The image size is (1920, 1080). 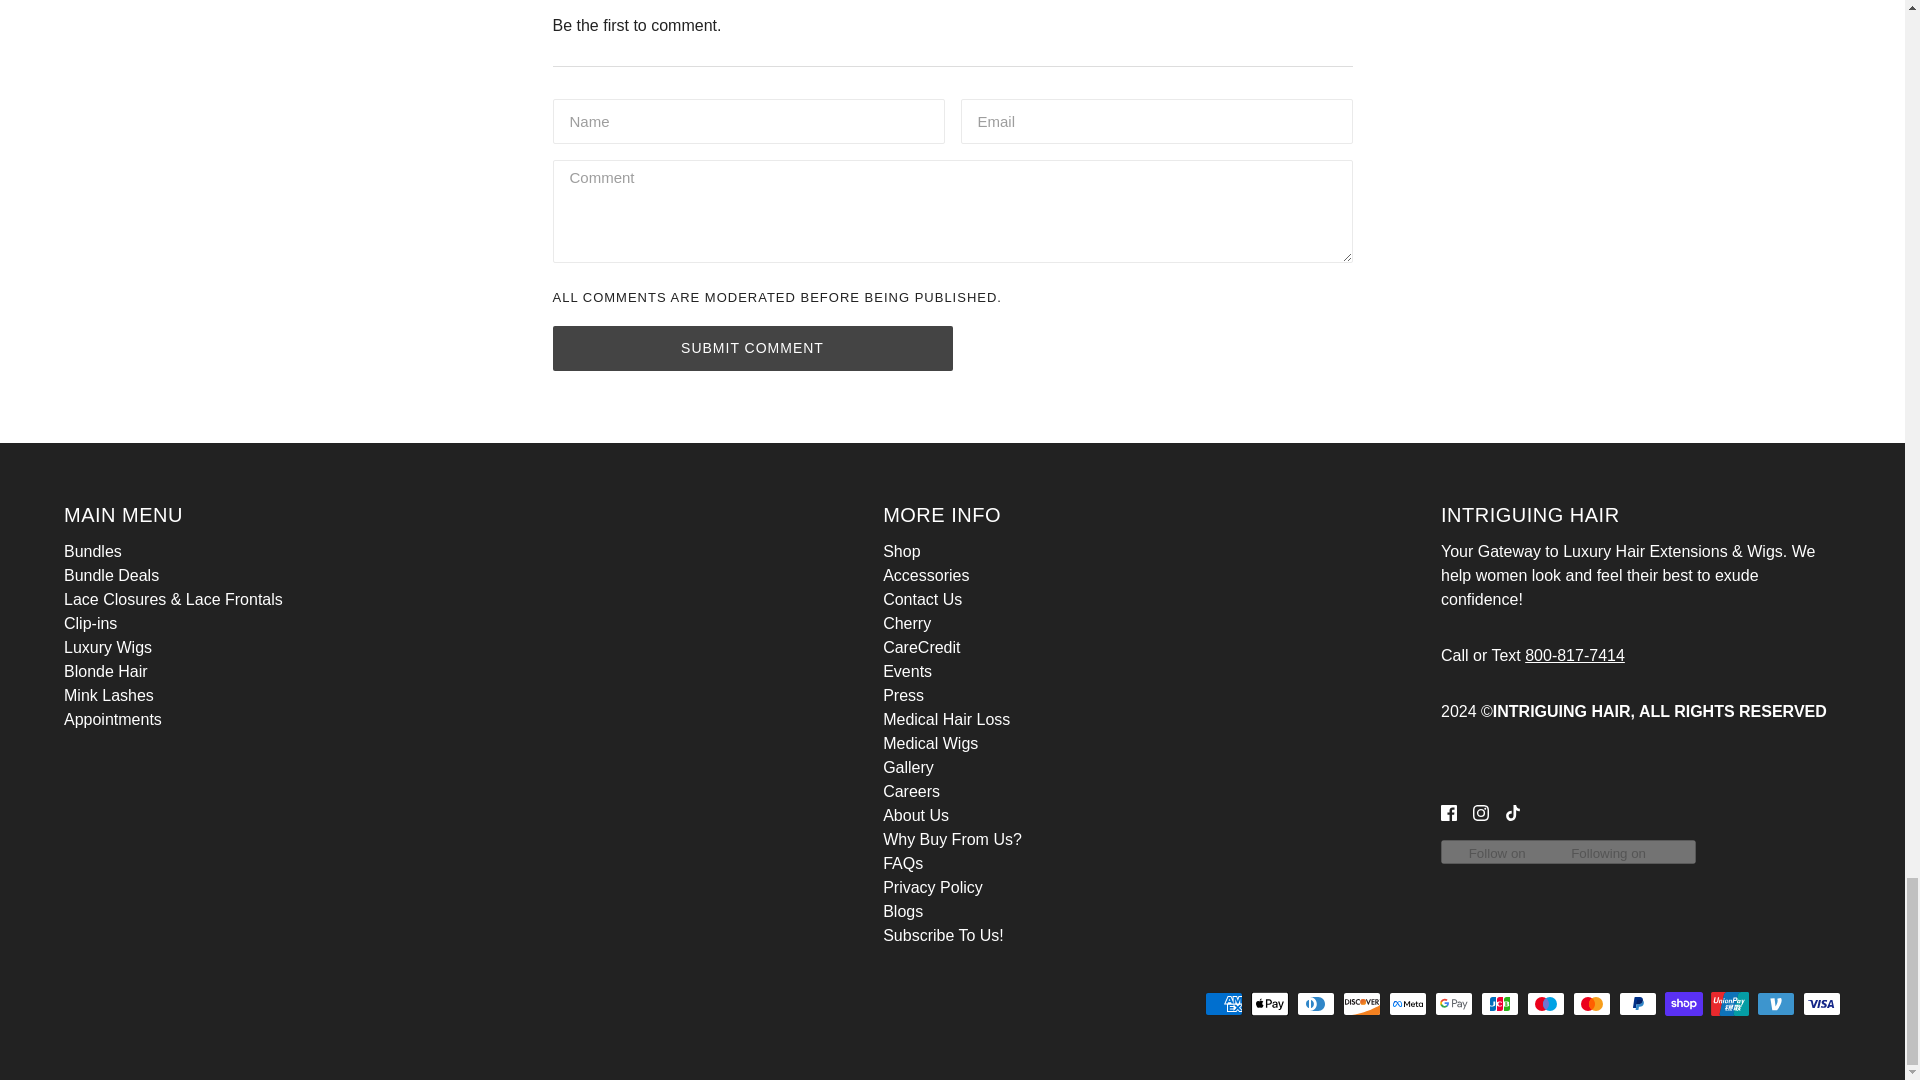 What do you see at coordinates (907, 672) in the screenshot?
I see `Events` at bounding box center [907, 672].